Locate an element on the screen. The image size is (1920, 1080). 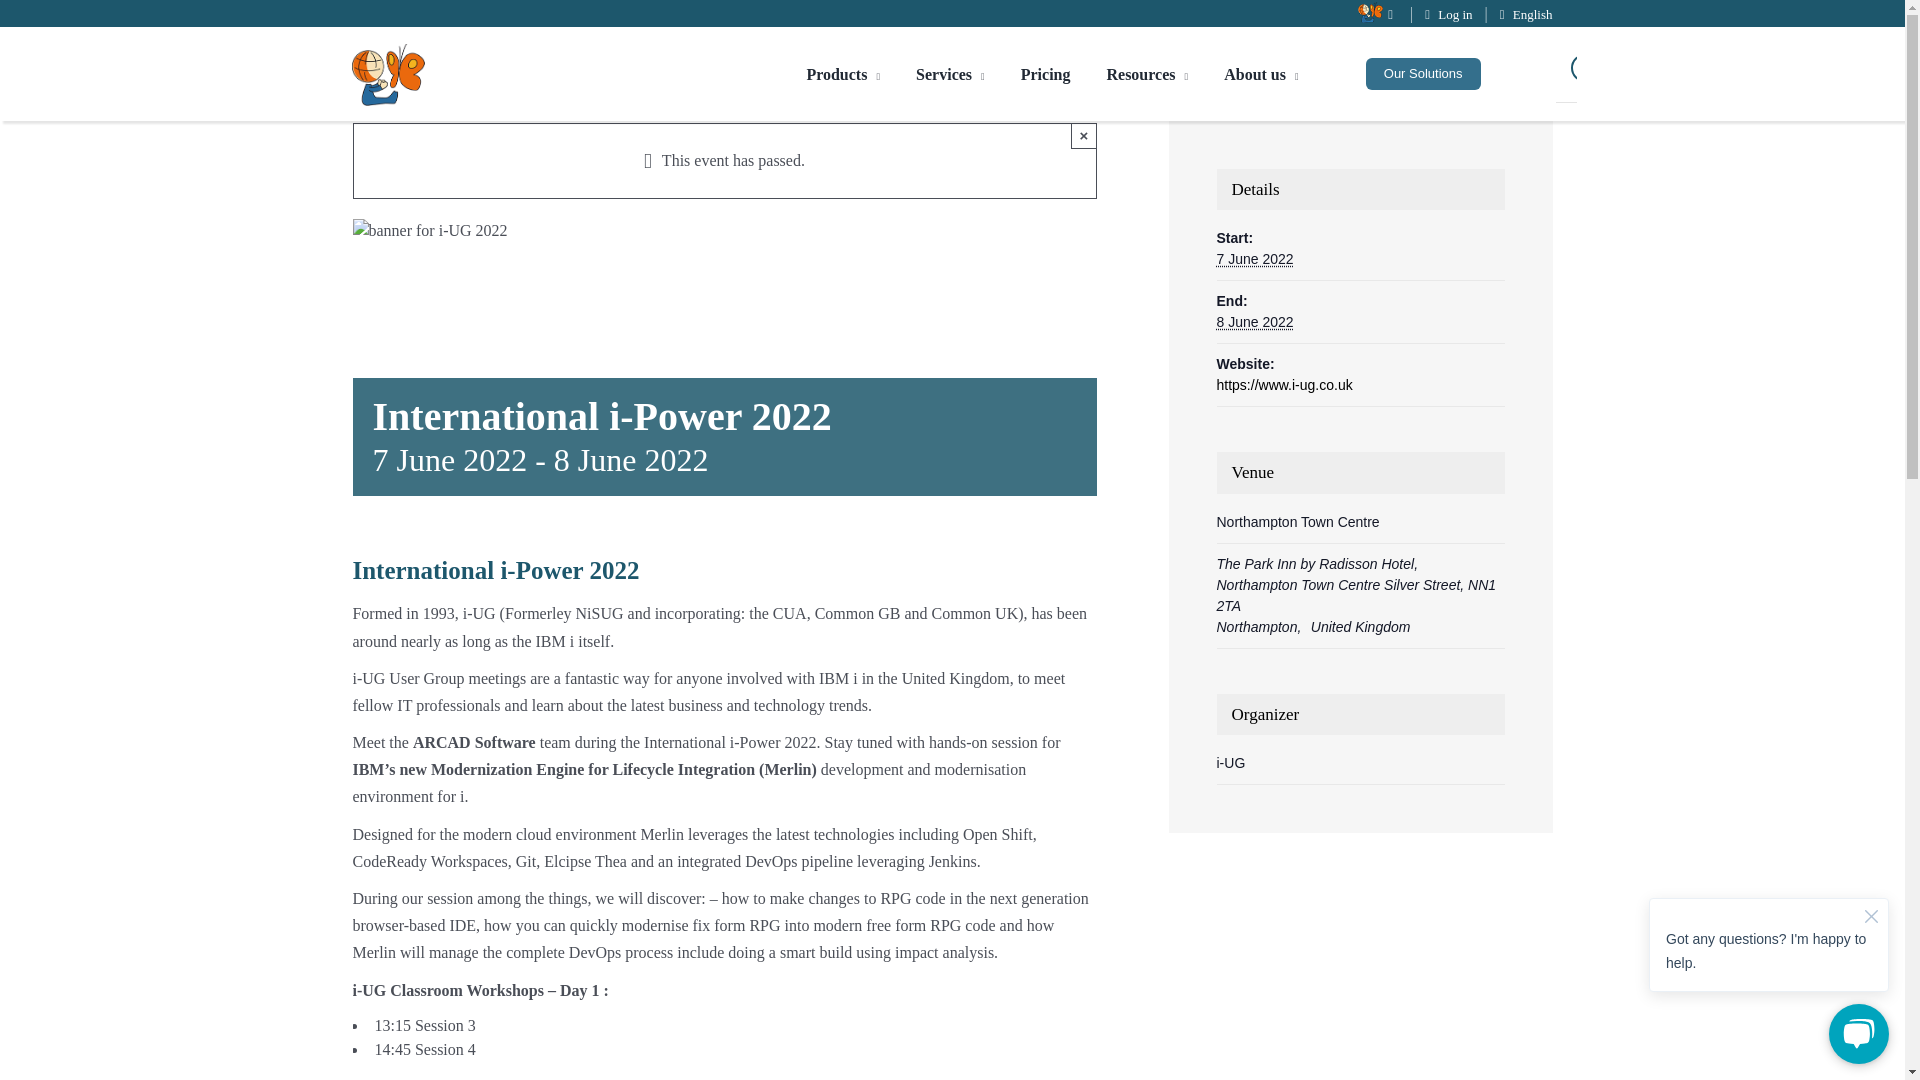
Products is located at coordinates (842, 74).